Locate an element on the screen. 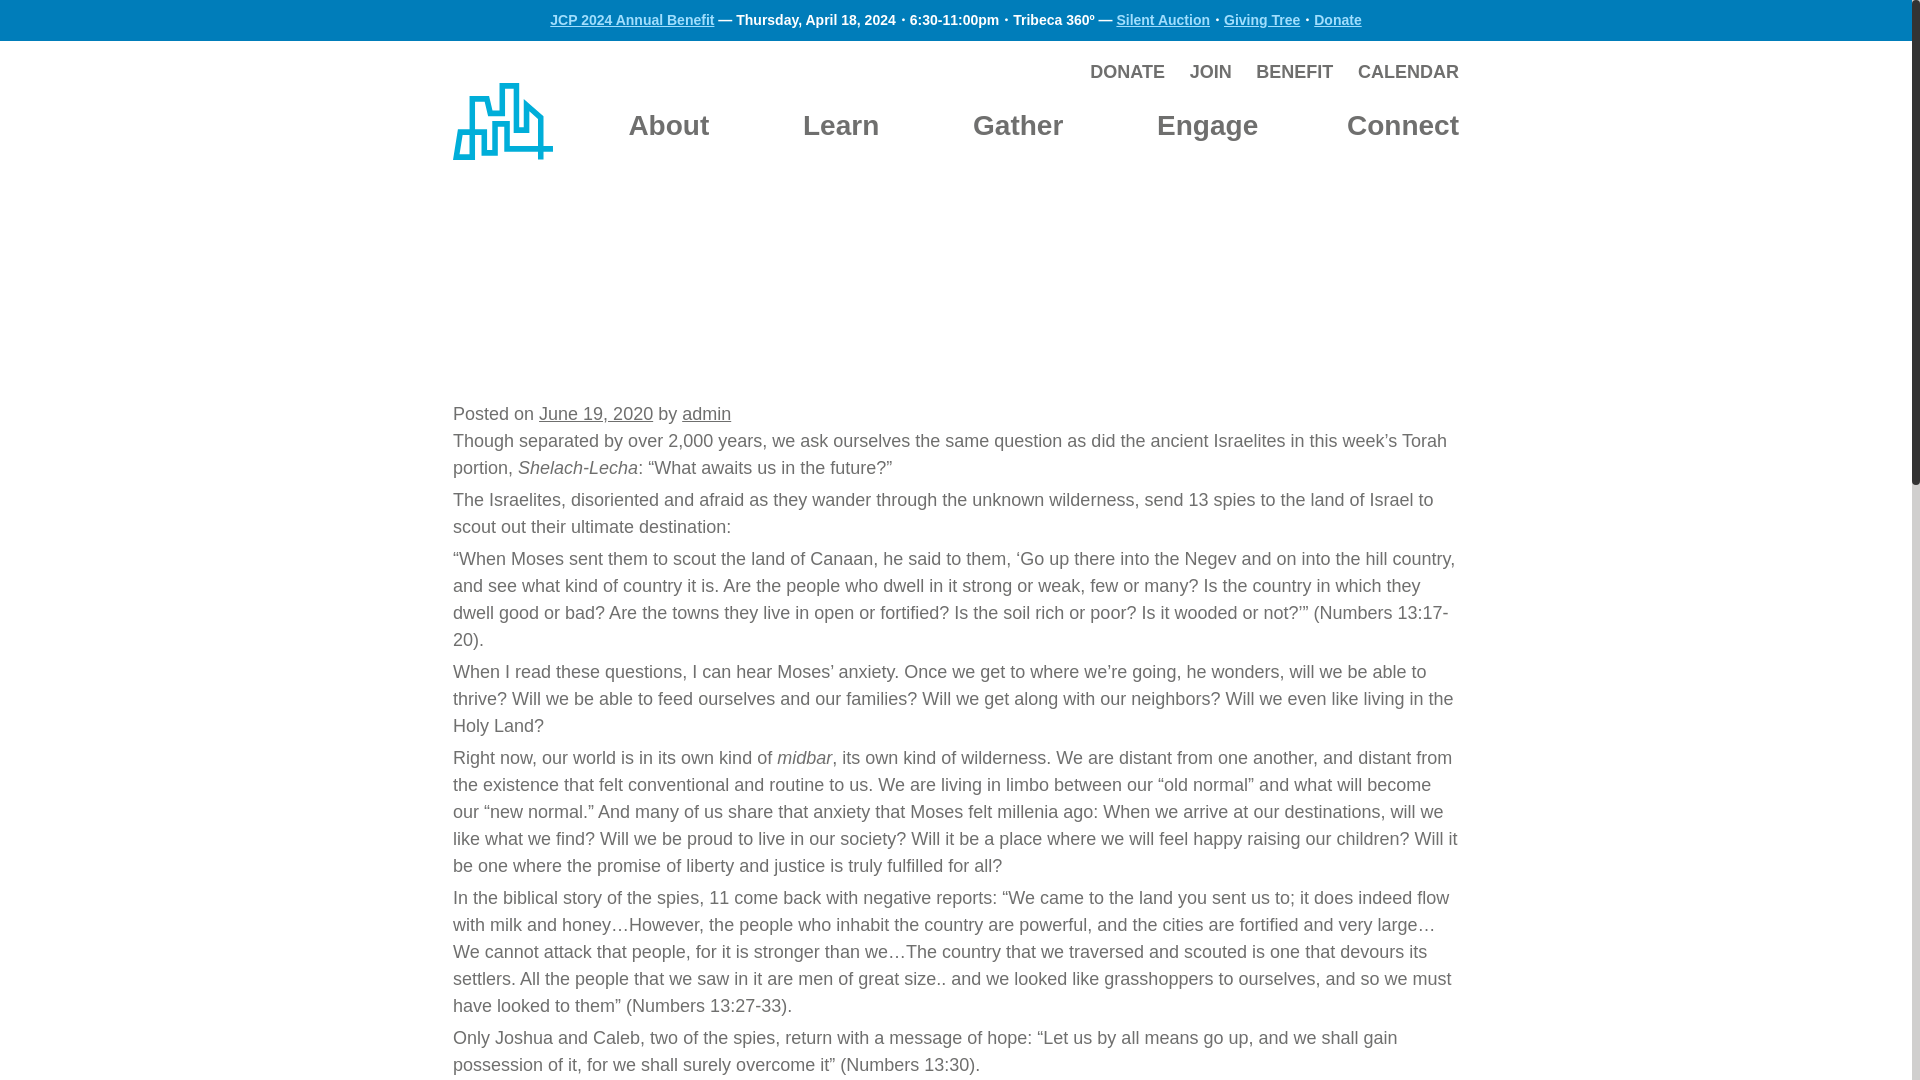  Learn is located at coordinates (840, 125).